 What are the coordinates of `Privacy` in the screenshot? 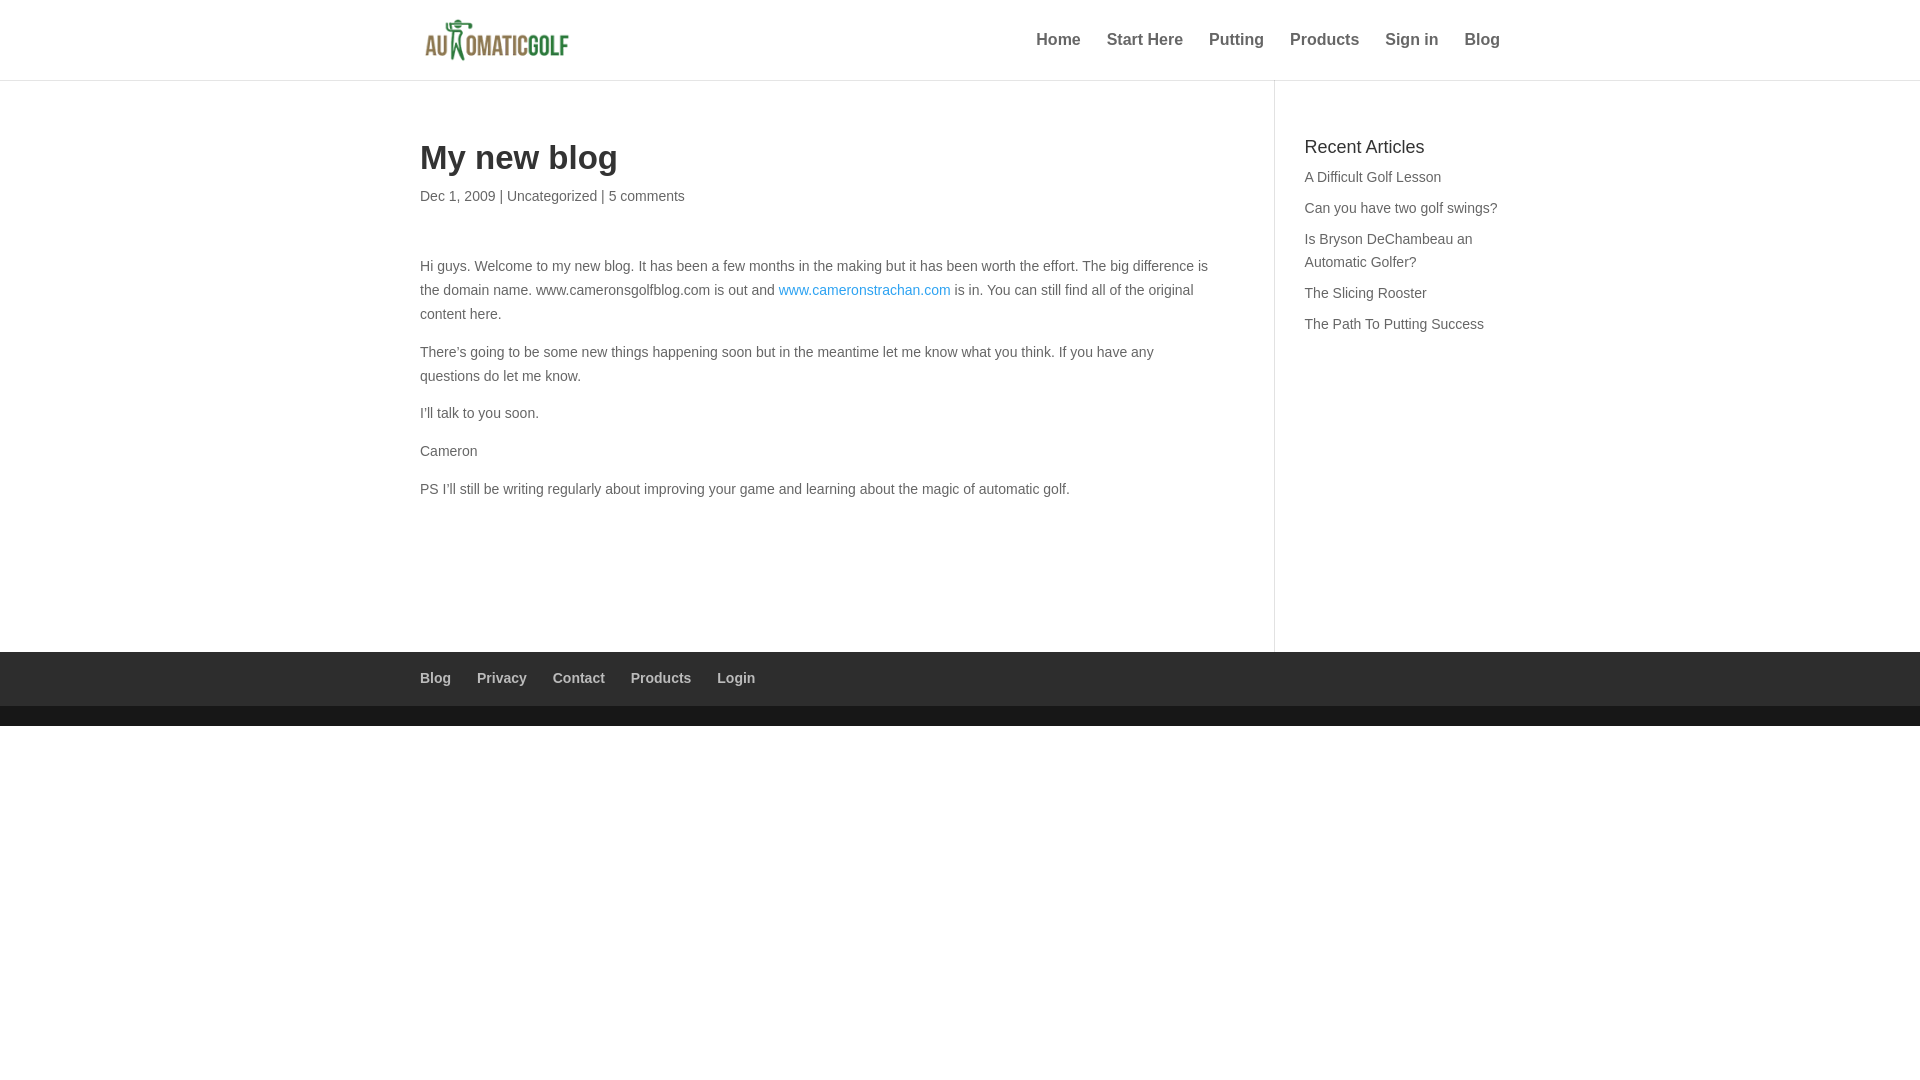 It's located at (501, 677).